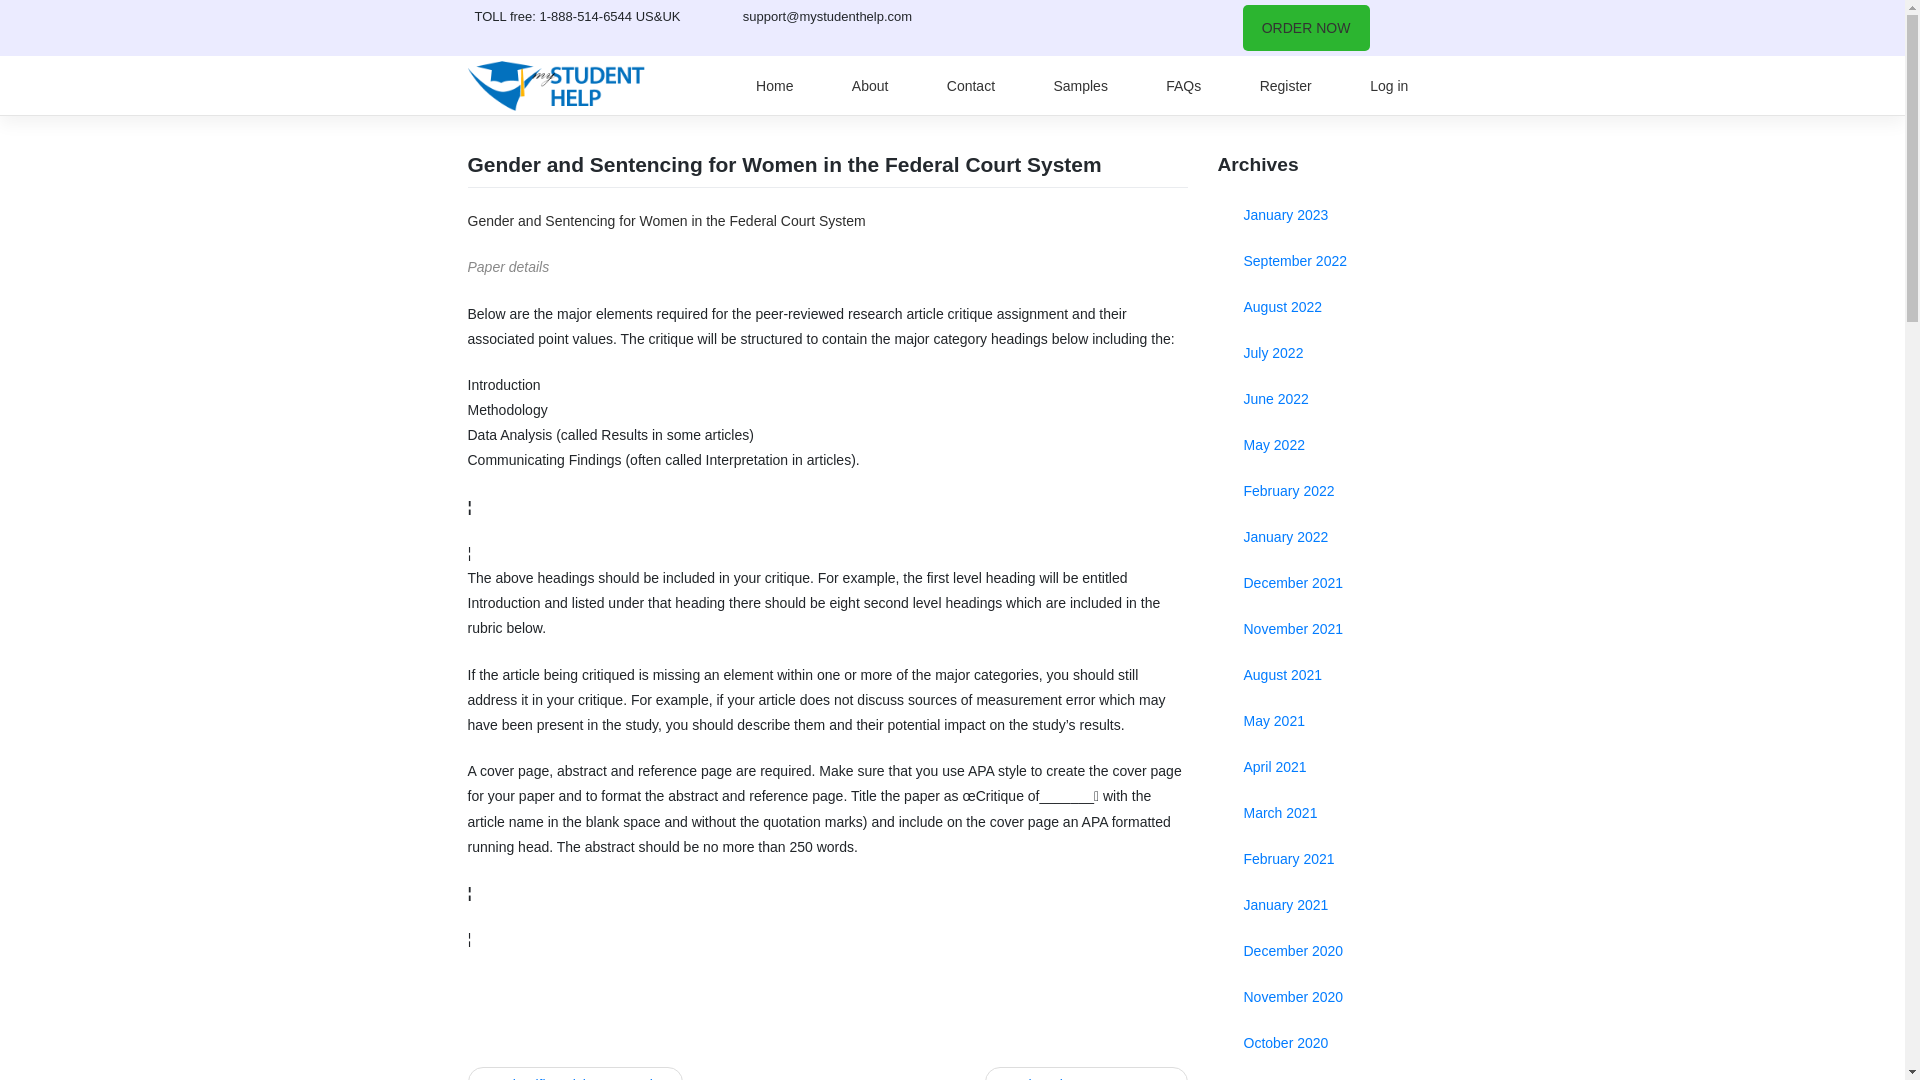 Image resolution: width=1920 pixels, height=1080 pixels. I want to click on ORDER NOW, so click(1305, 28).